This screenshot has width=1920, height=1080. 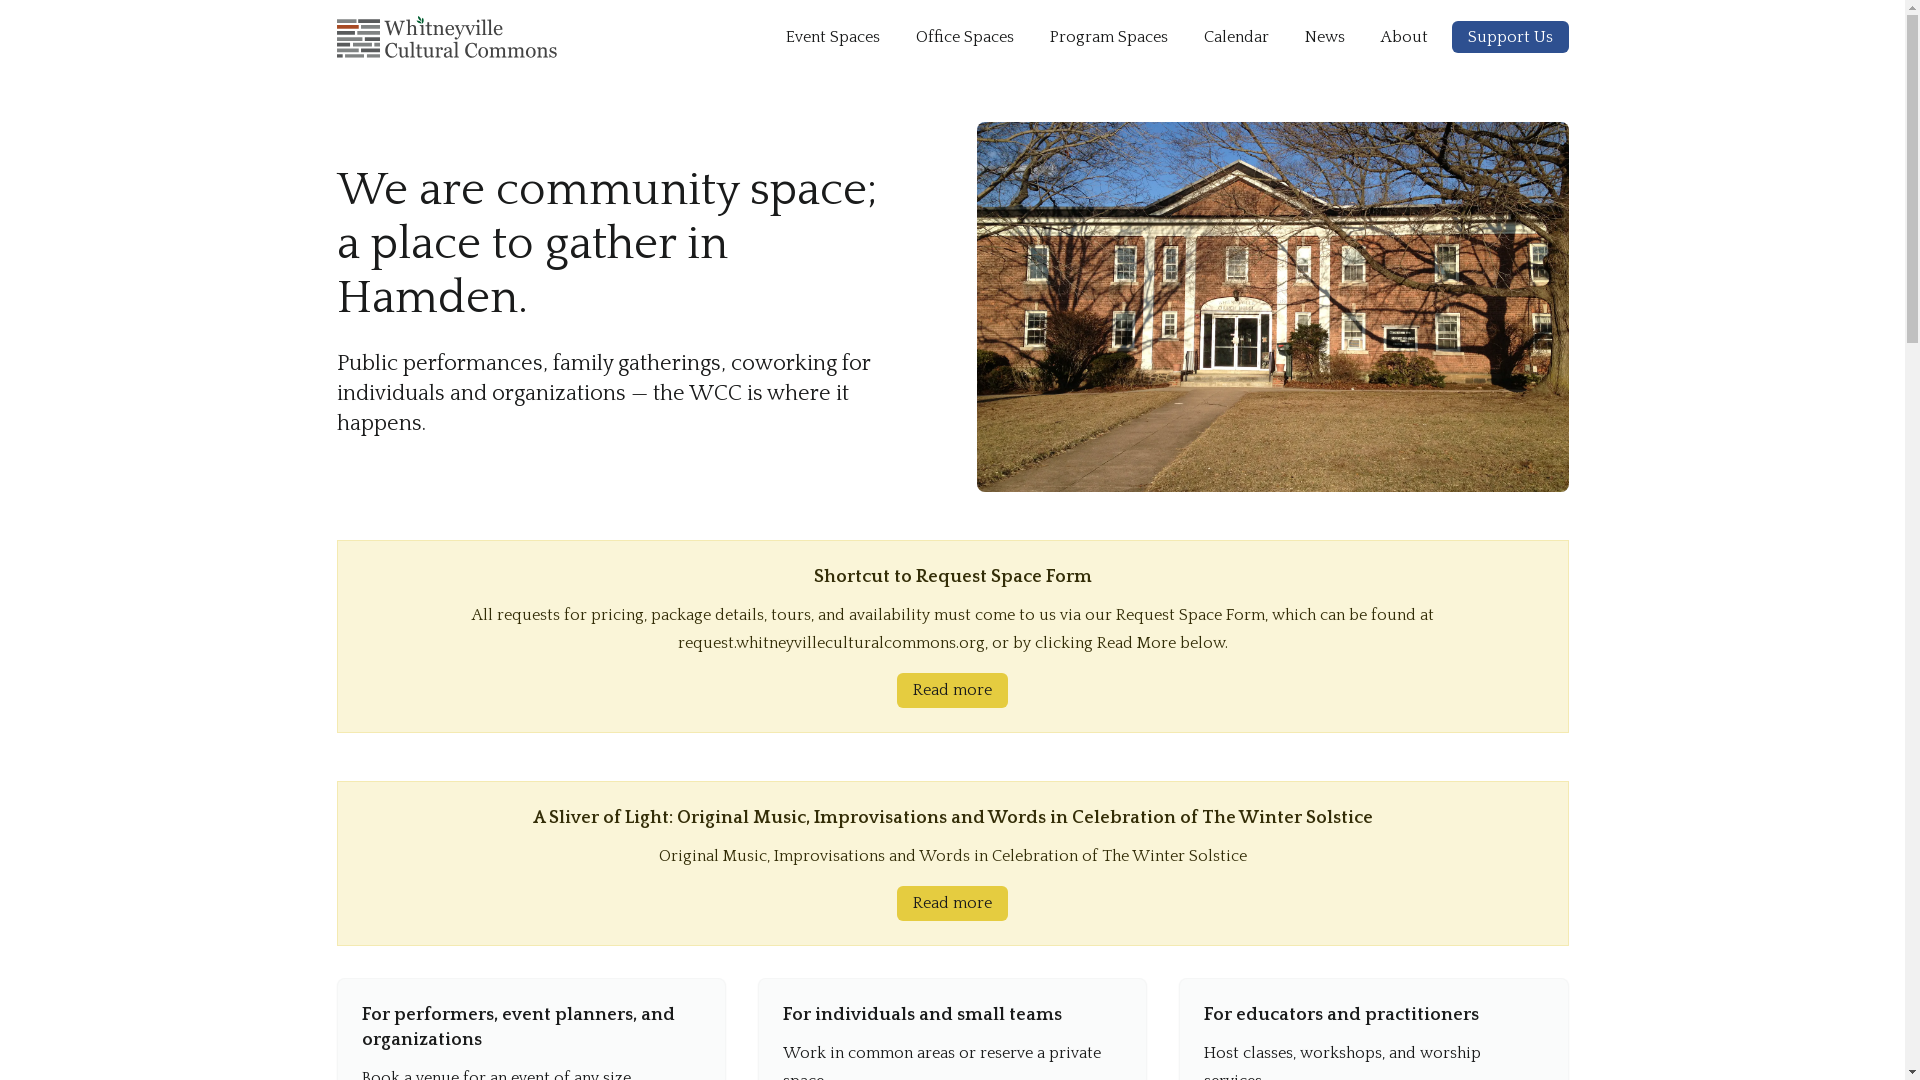 I want to click on News, so click(x=1324, y=37).